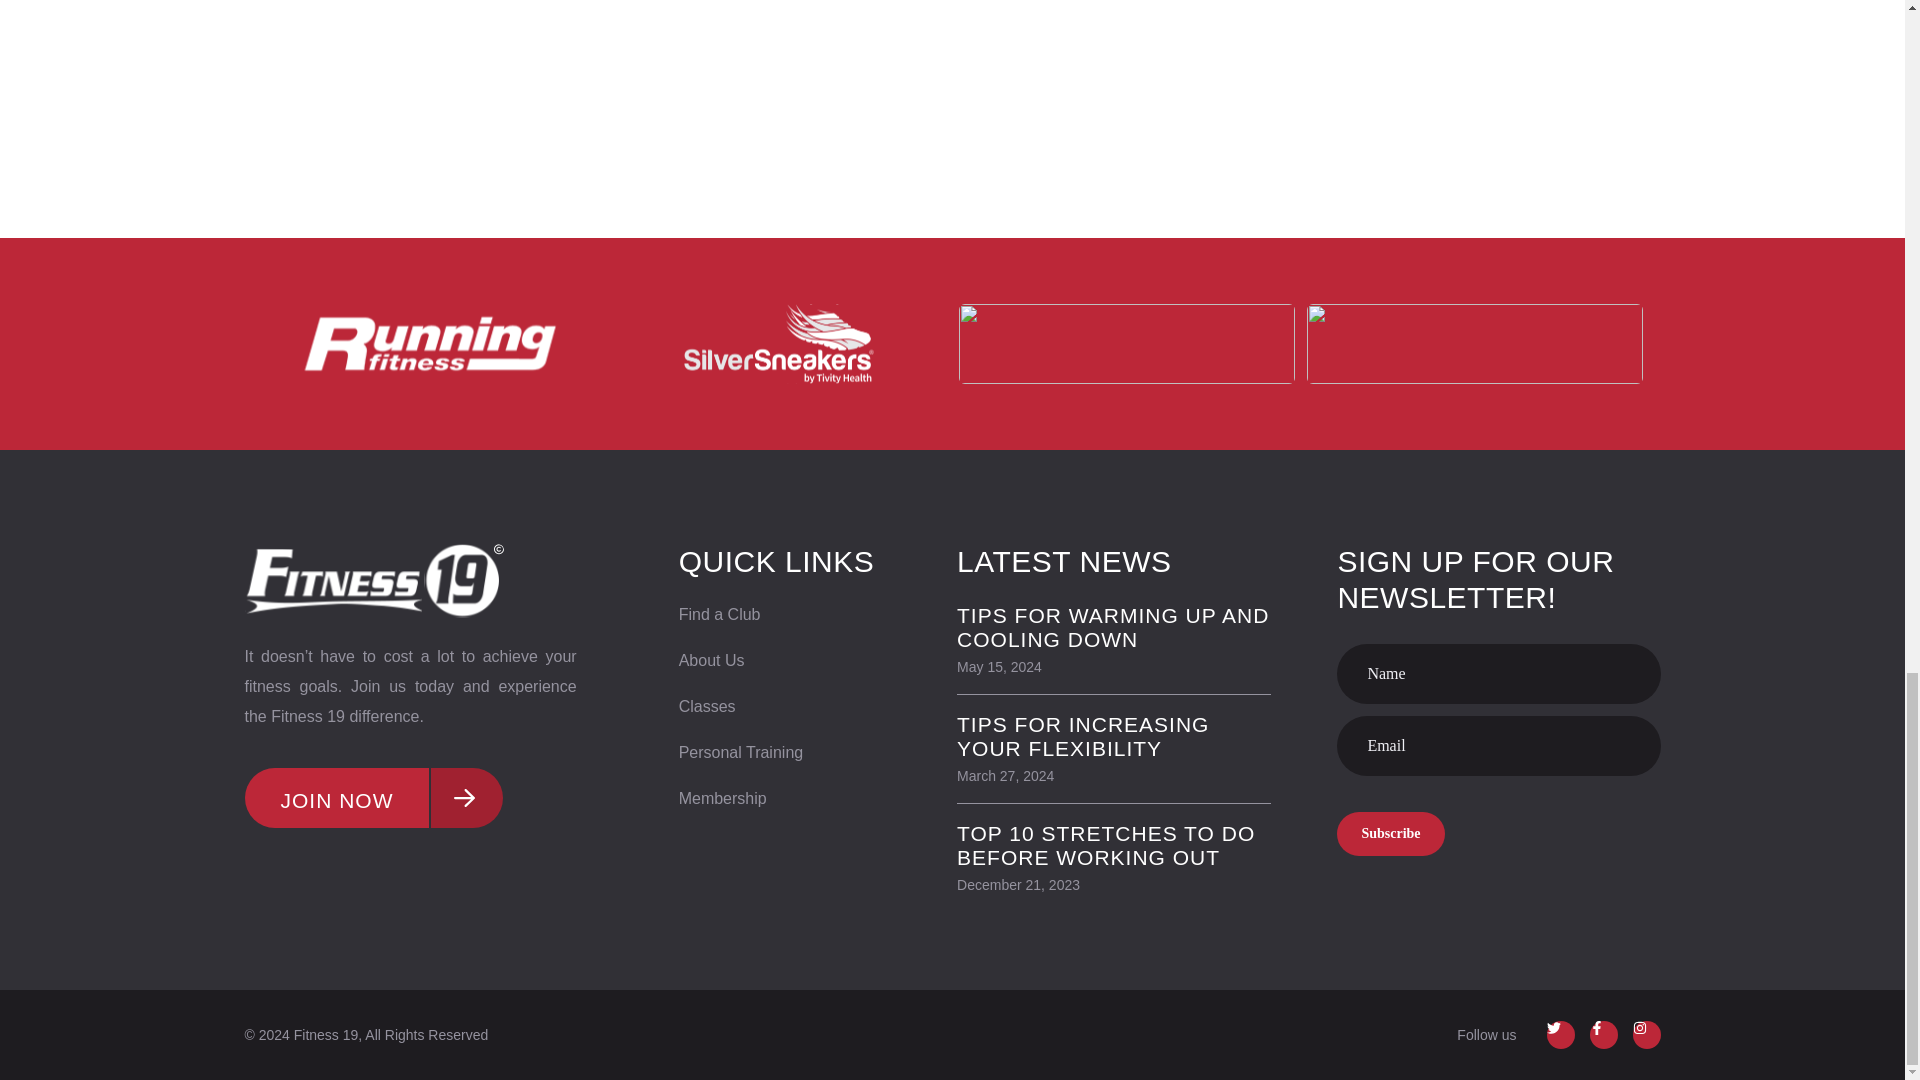 The height and width of the screenshot is (1080, 1920). Describe the element at coordinates (1106, 845) in the screenshot. I see `TOP 10 STRETCHES TO DO BEFORE WORKING OUT` at that location.